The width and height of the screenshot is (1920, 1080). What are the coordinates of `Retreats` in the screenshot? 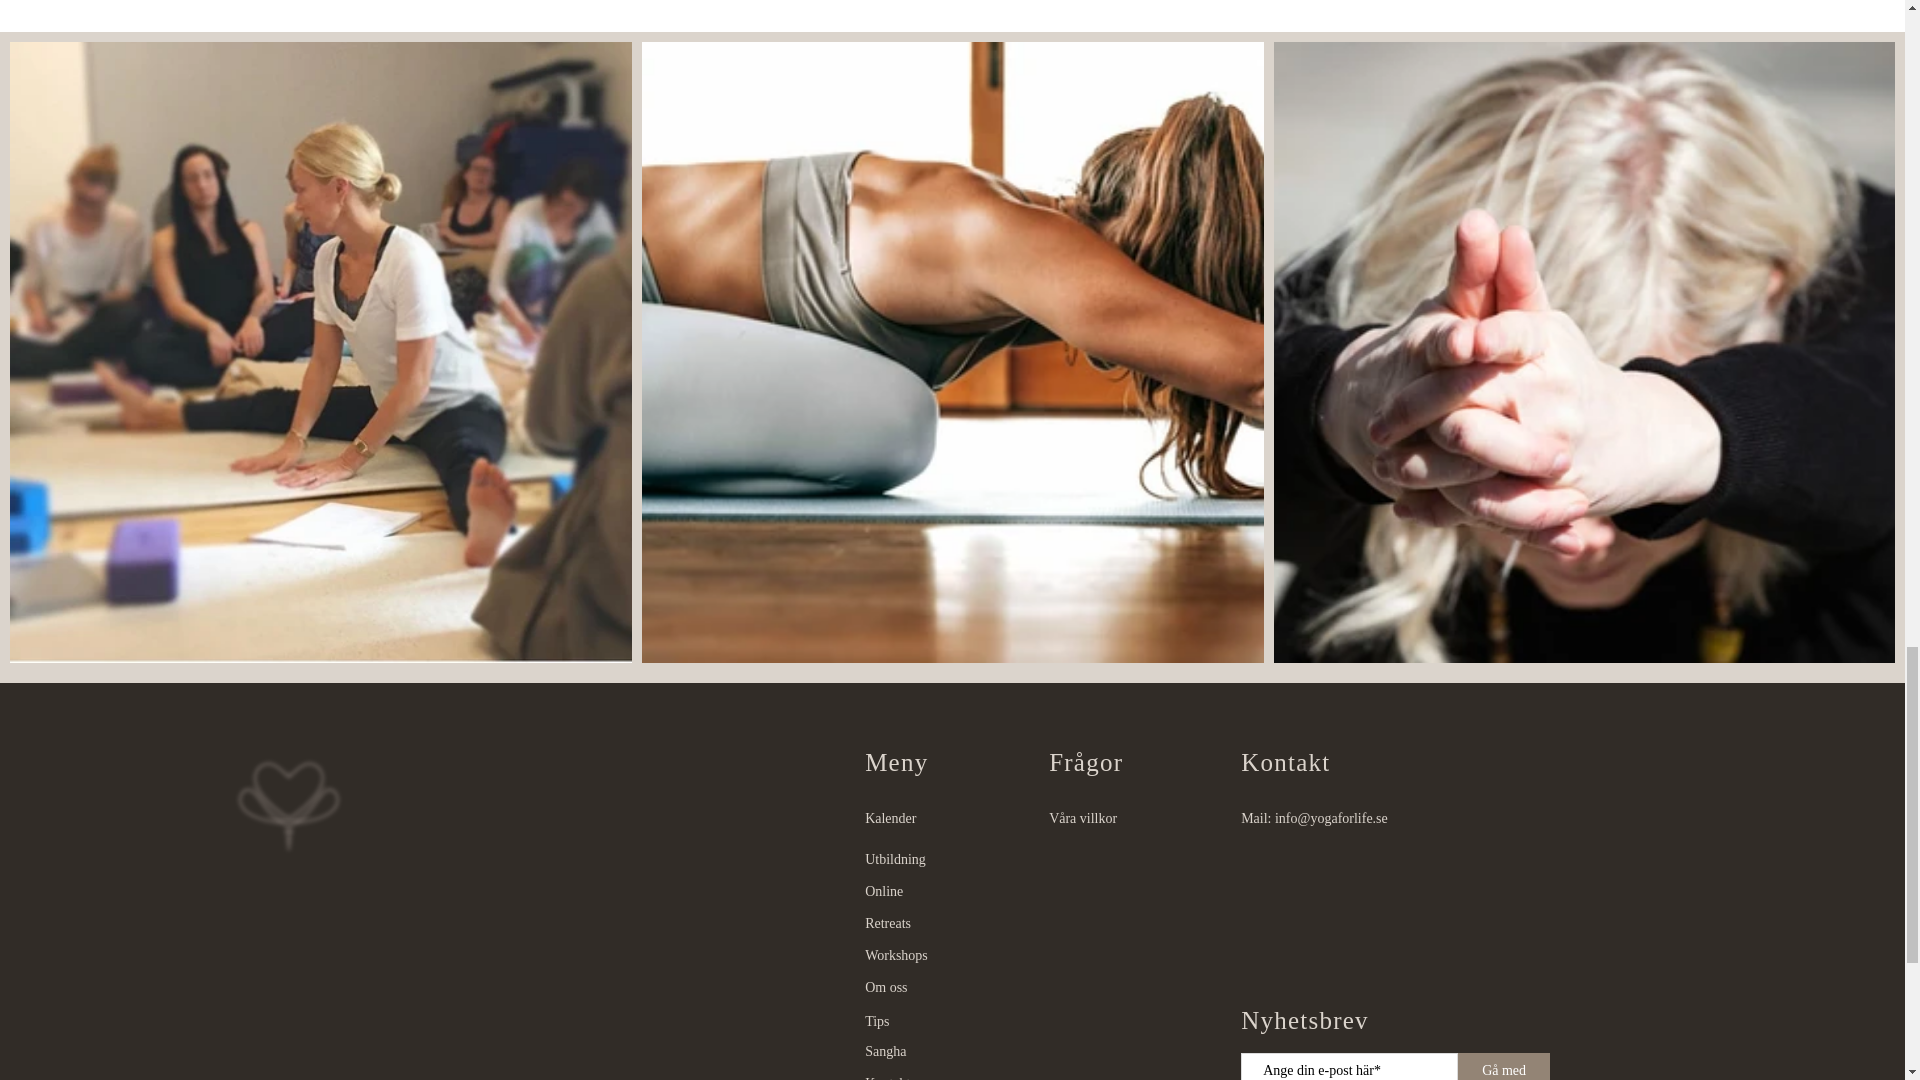 It's located at (936, 924).